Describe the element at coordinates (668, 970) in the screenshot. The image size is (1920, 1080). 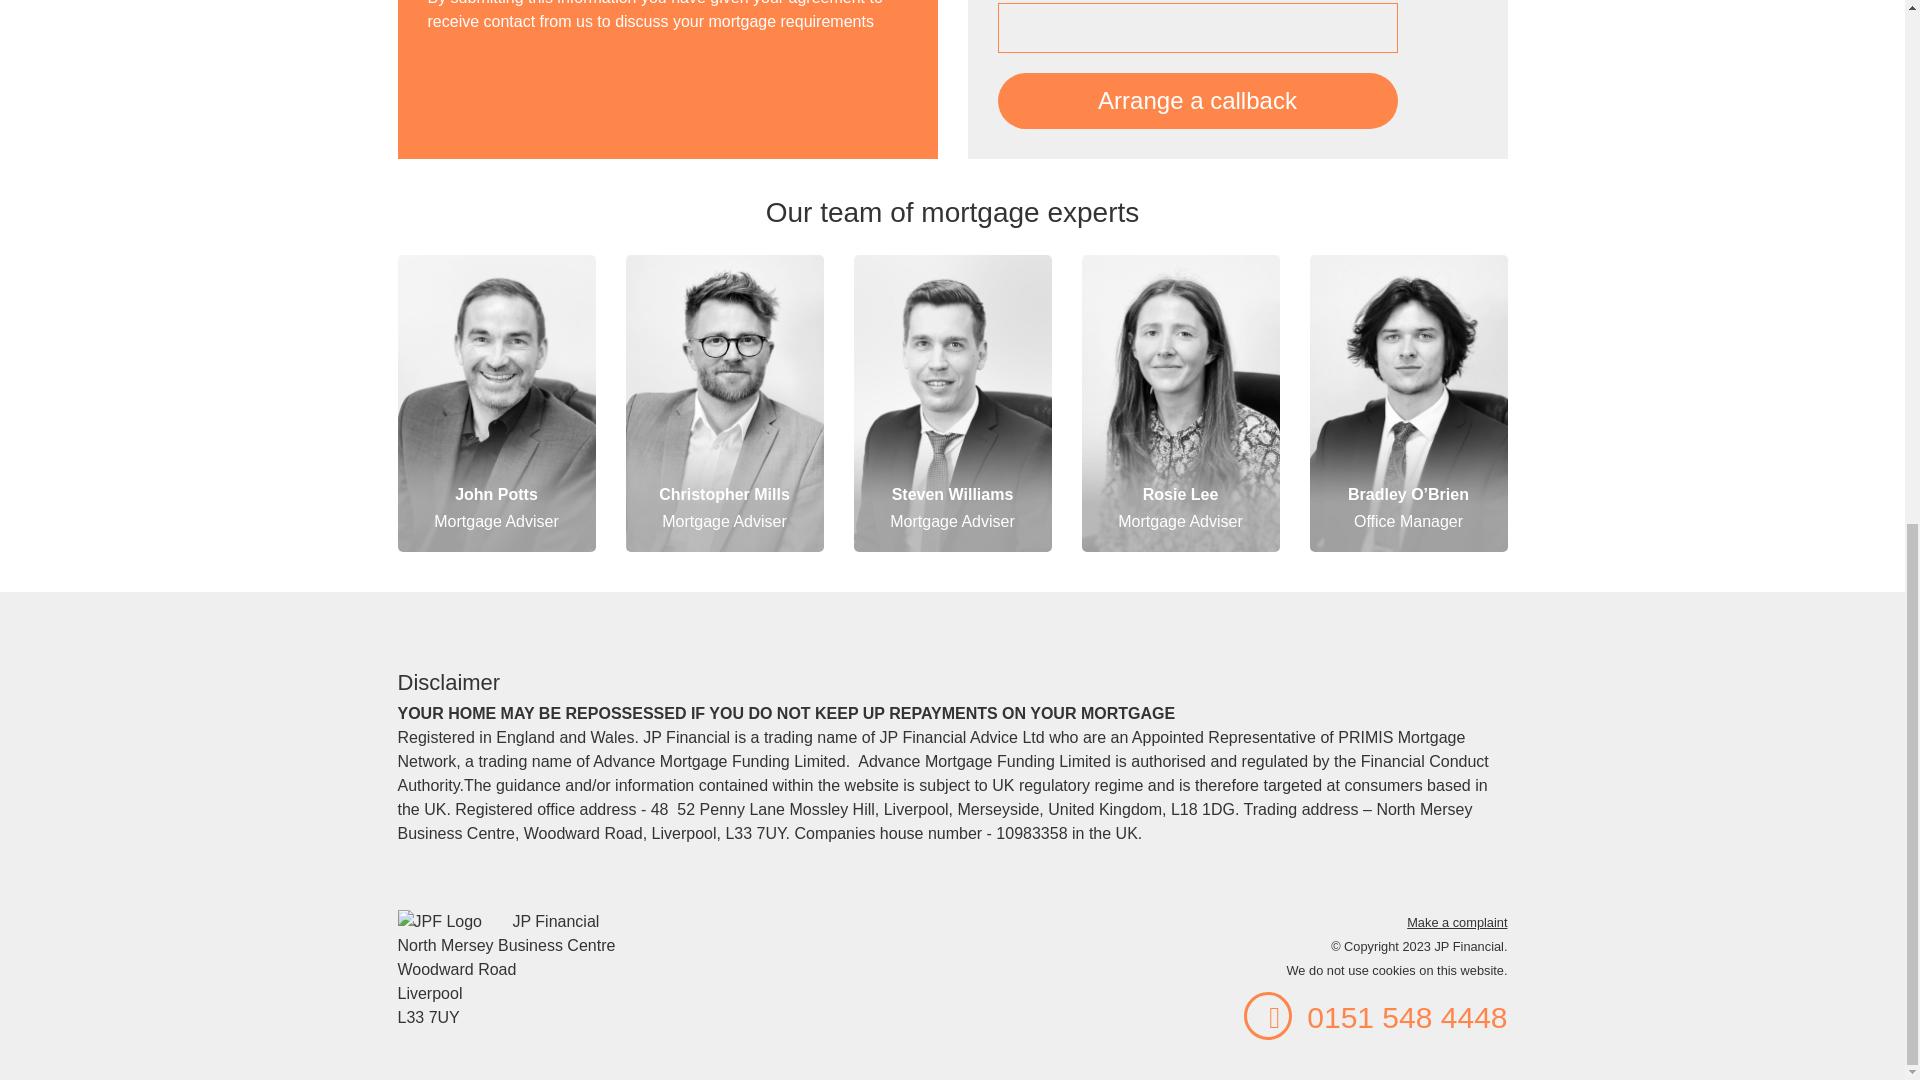
I see `View on Google Maps` at that location.